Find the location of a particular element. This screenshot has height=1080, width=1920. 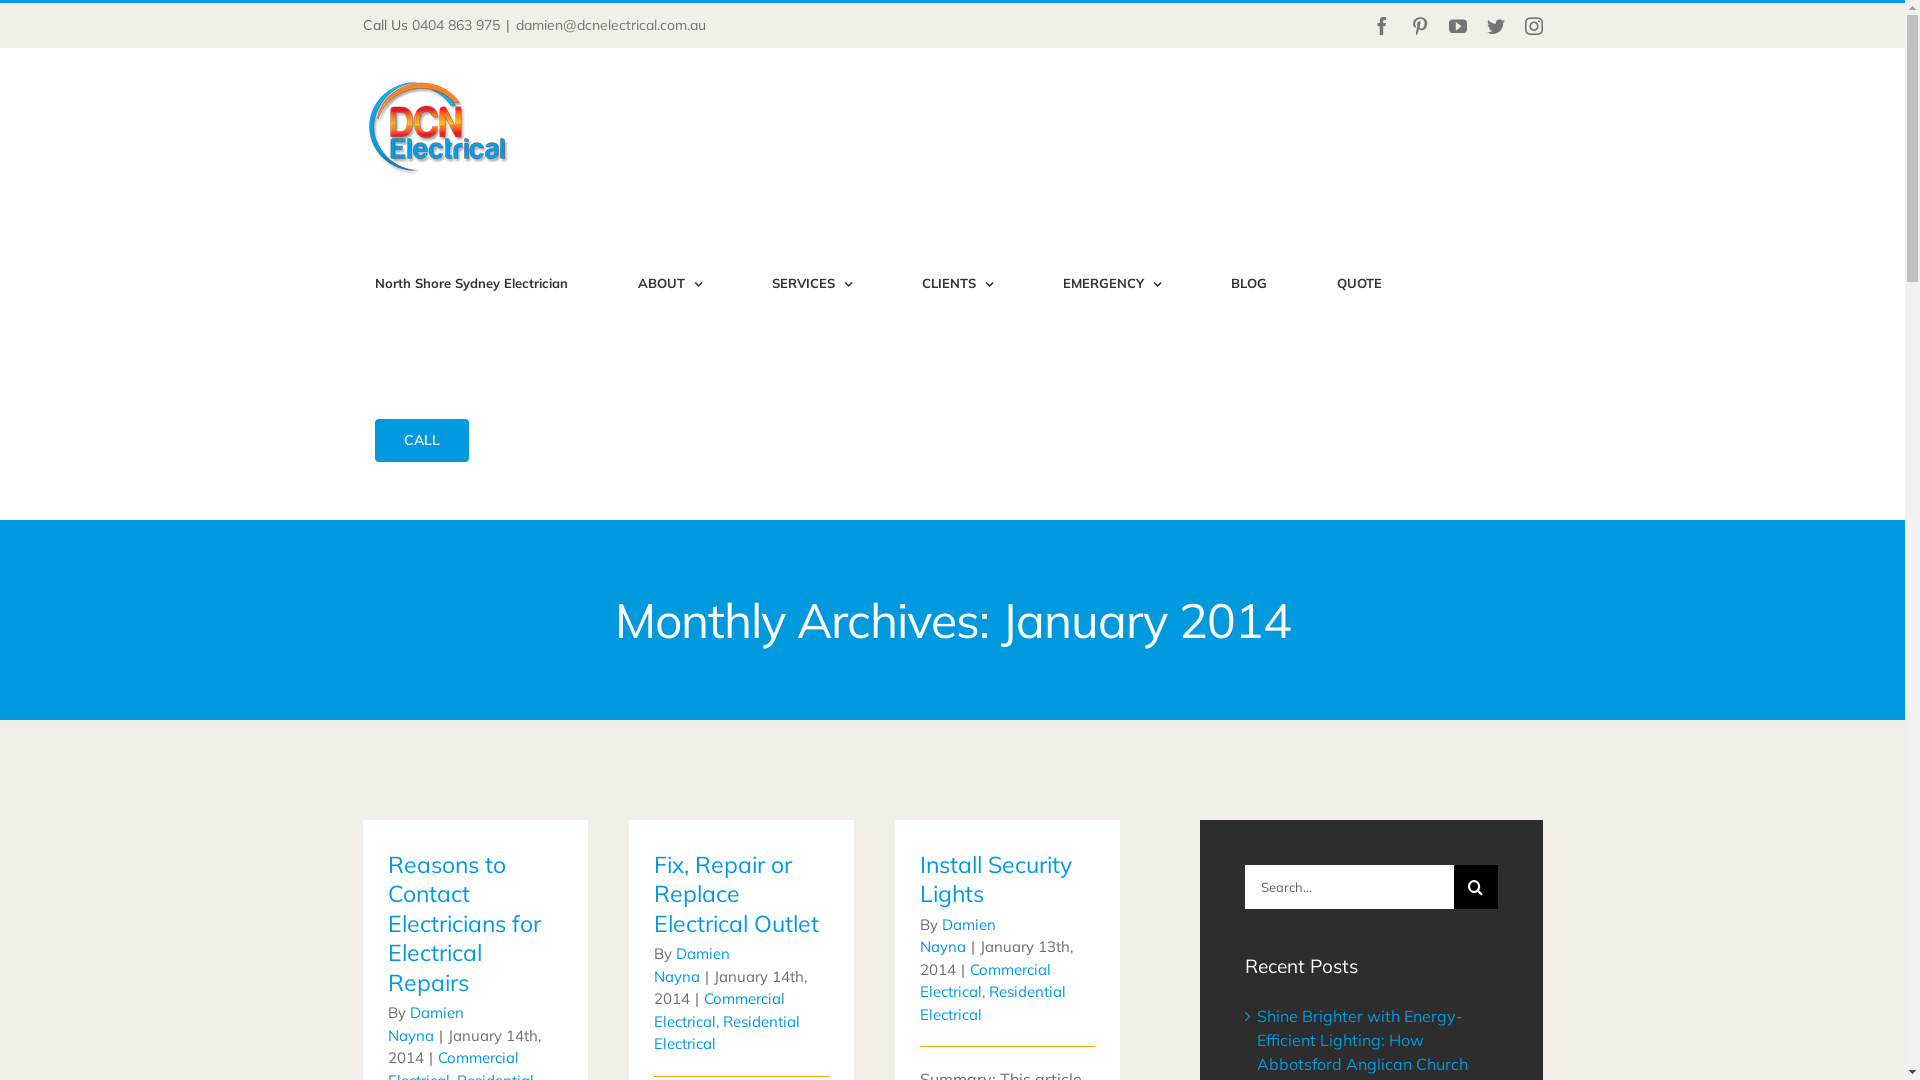

BLOG is located at coordinates (1248, 284).